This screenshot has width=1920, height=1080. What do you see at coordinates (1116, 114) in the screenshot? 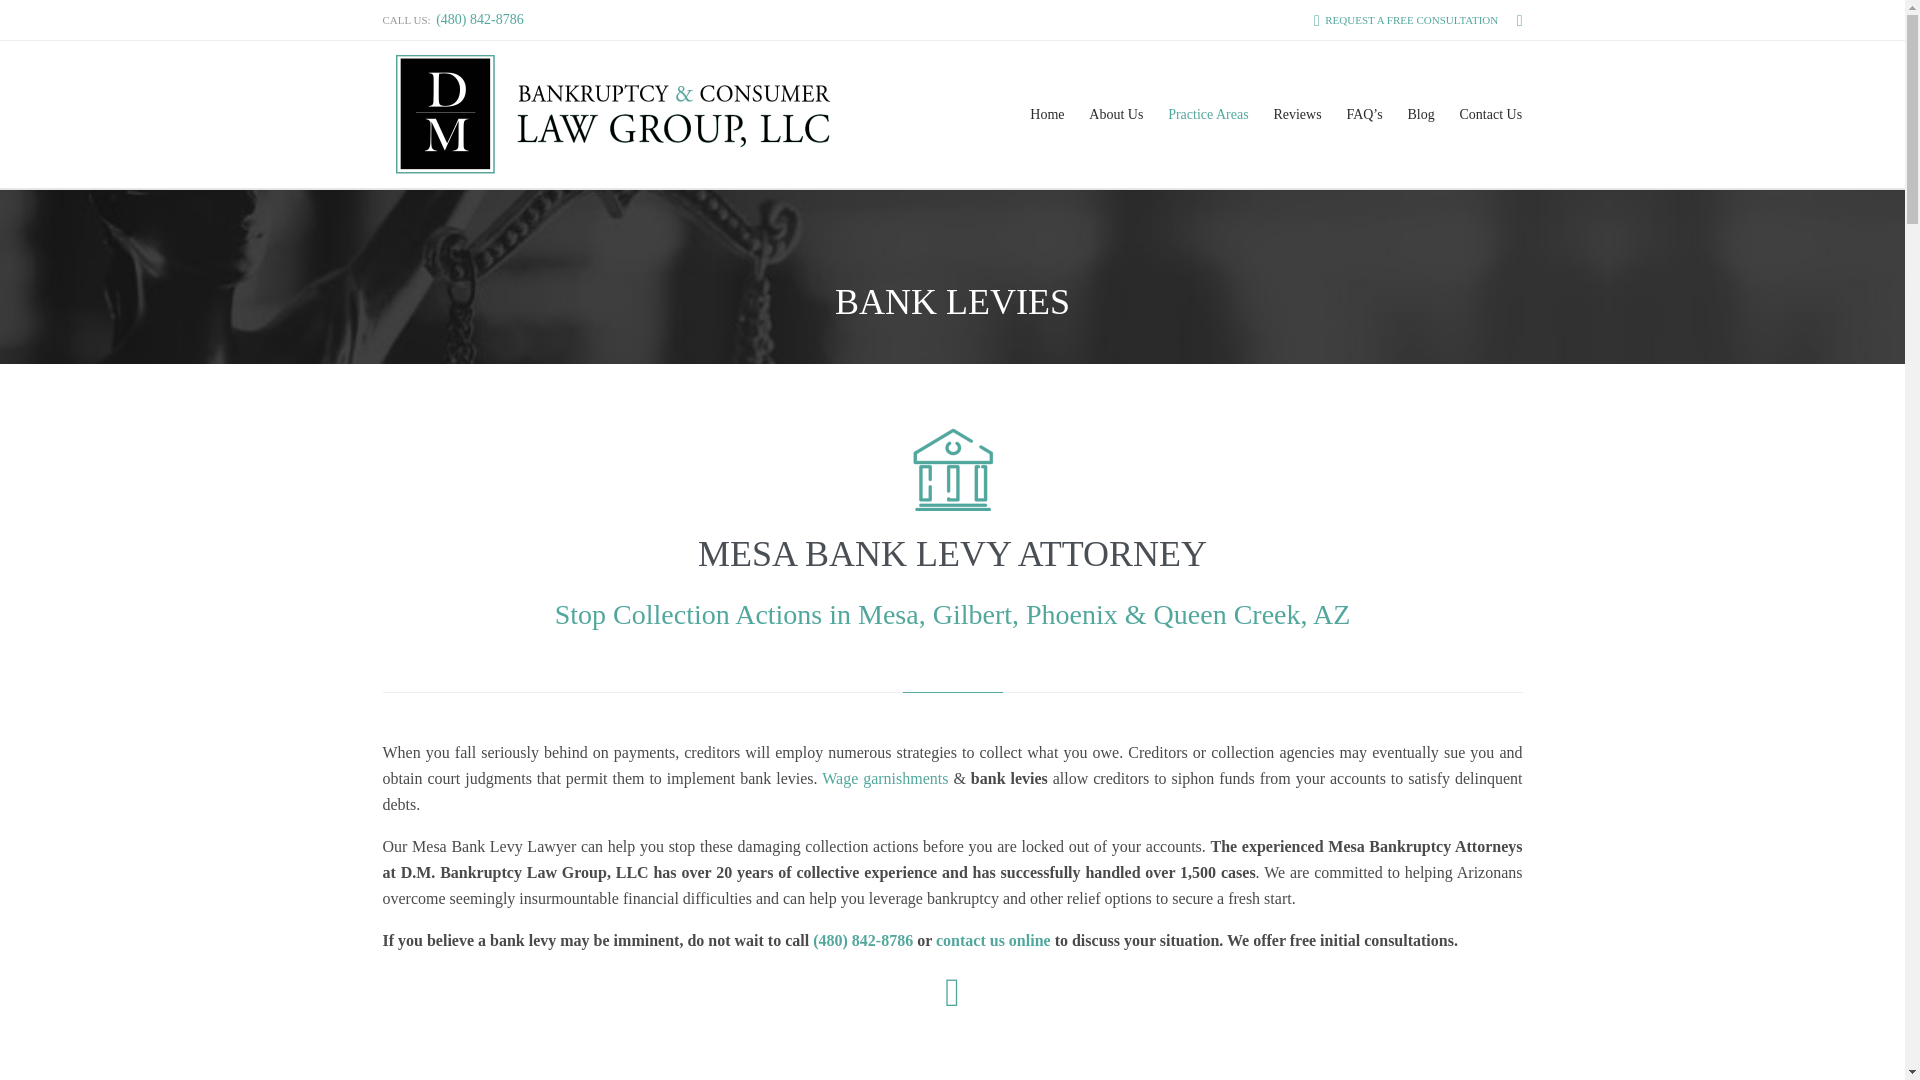
I see `About Us` at bounding box center [1116, 114].